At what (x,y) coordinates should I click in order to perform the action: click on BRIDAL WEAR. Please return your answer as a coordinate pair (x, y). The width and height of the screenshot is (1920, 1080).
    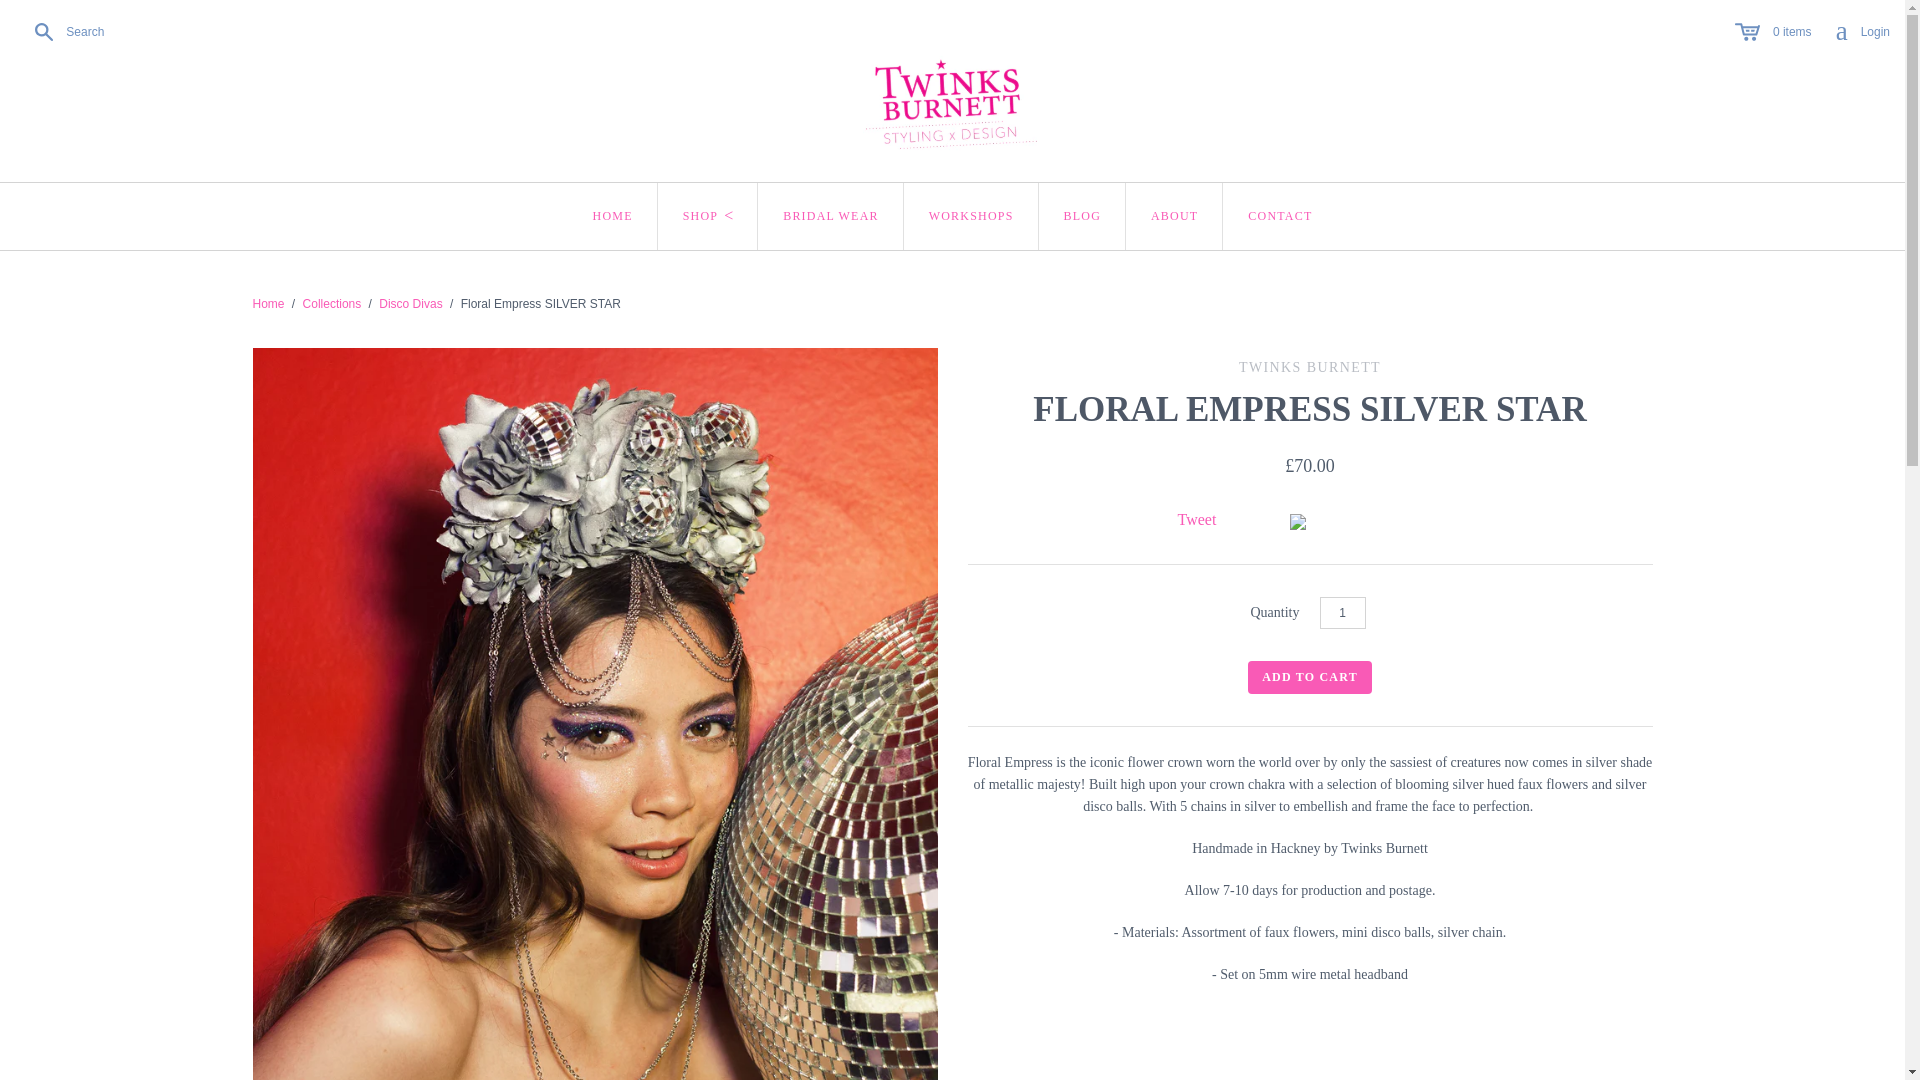
    Looking at the image, I should click on (831, 216).